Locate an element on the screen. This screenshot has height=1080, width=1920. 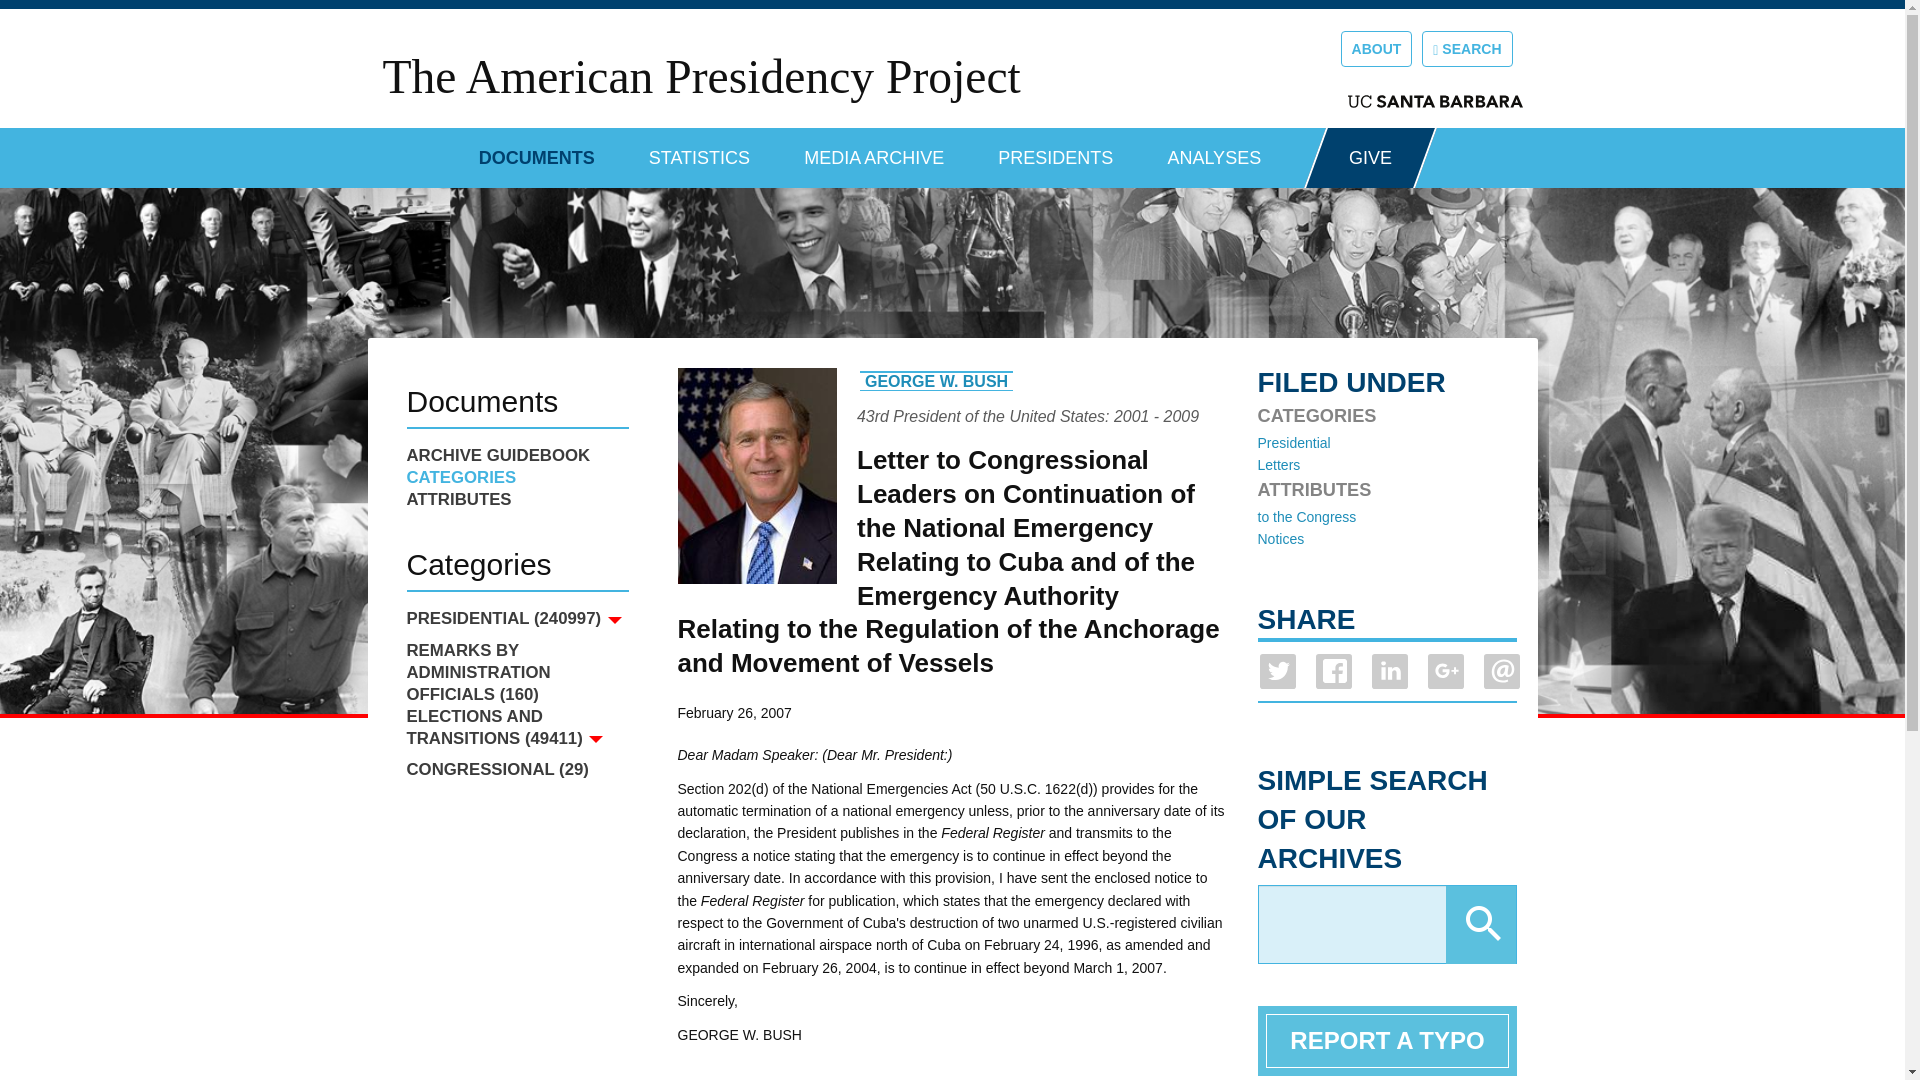
CATEGORIES is located at coordinates (516, 478).